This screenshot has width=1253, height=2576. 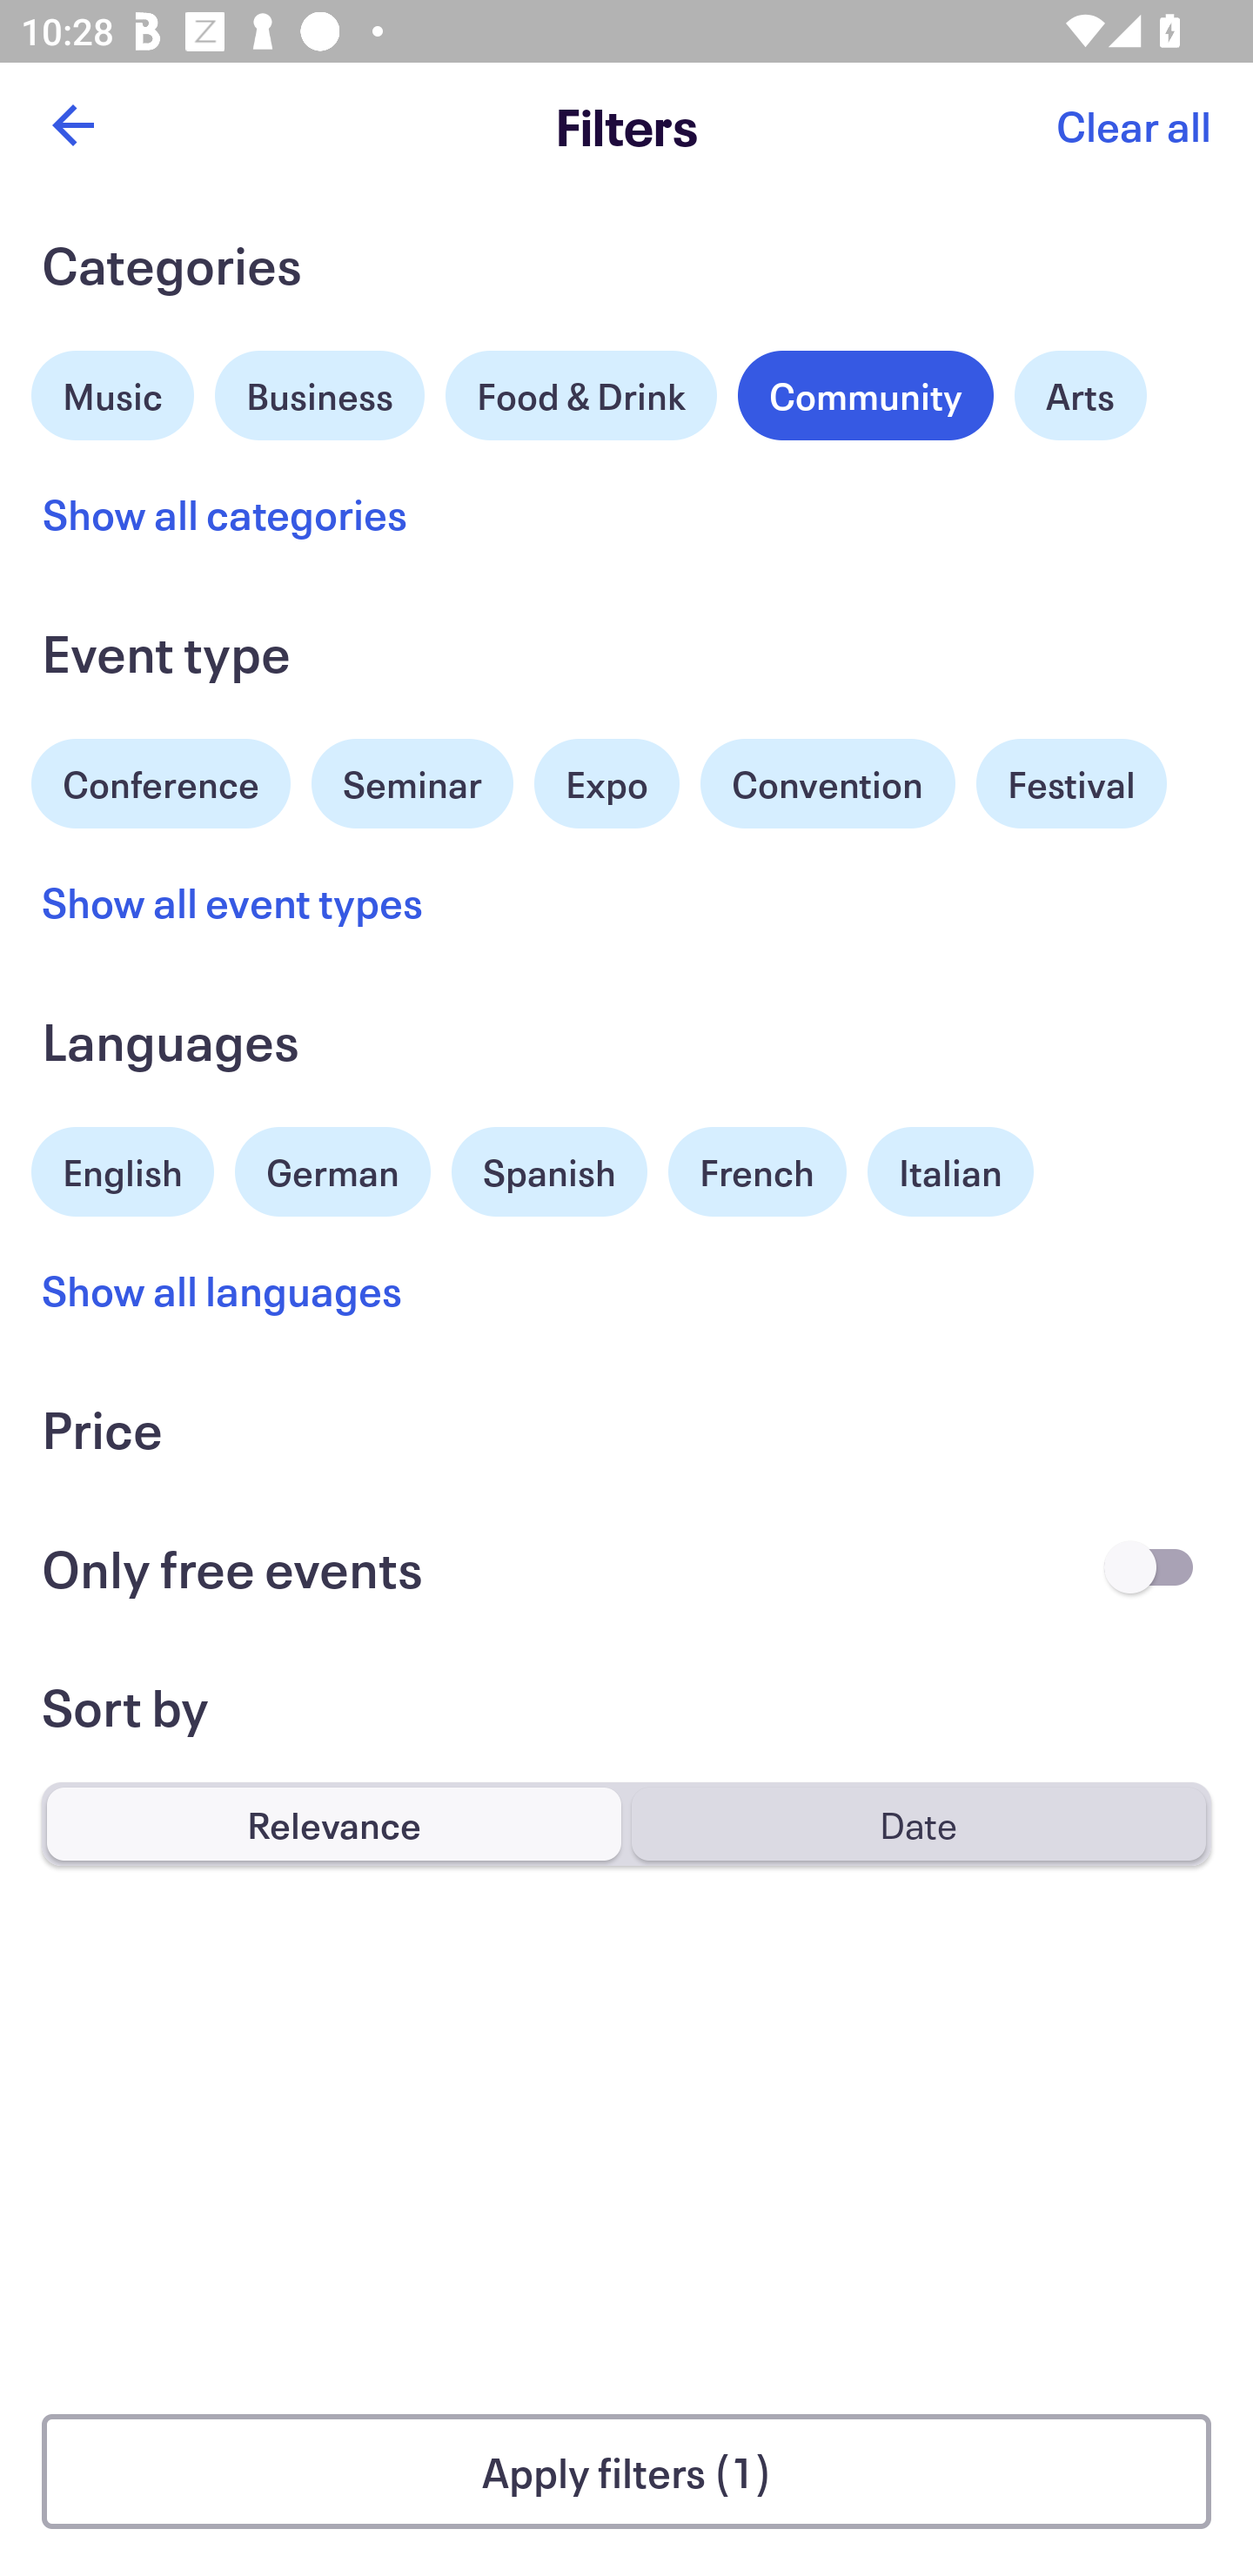 I want to click on Back button, so click(x=72, y=125).